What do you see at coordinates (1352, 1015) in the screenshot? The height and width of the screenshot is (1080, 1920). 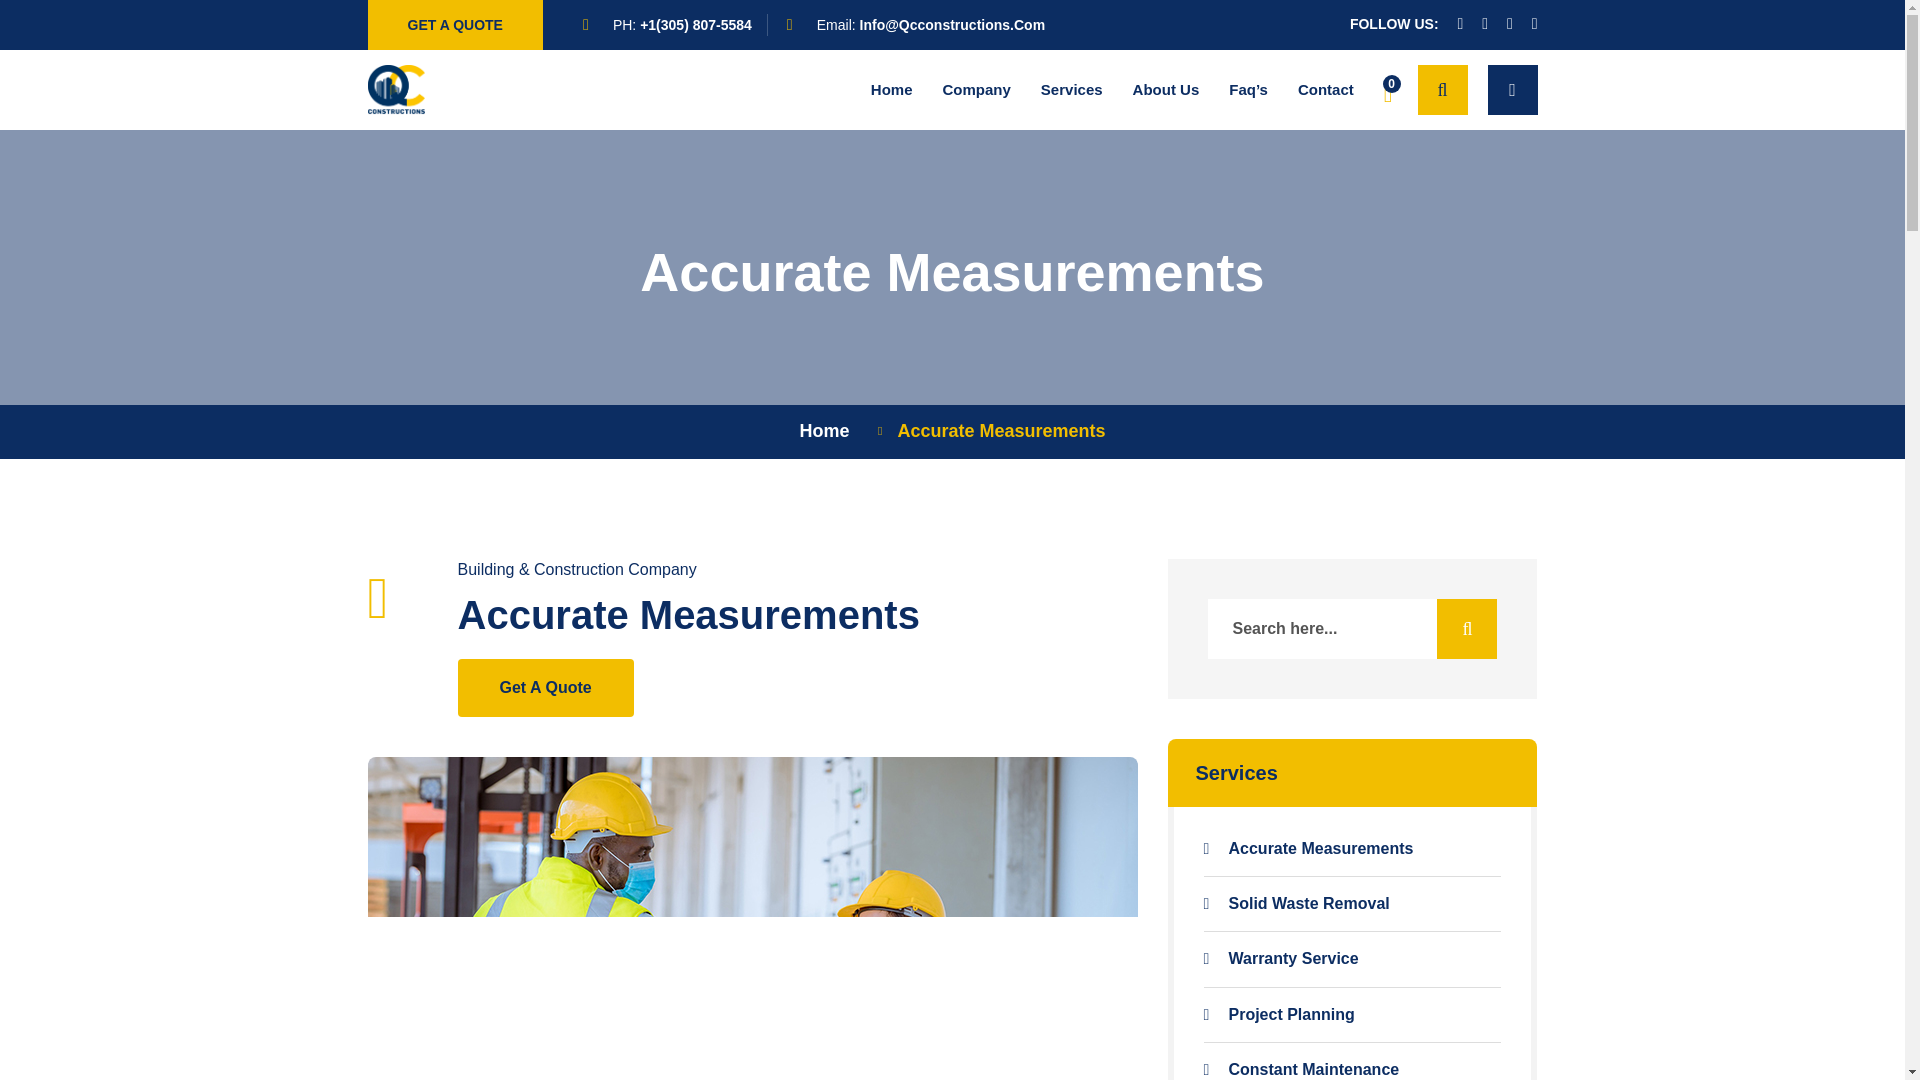 I see `Project Planning` at bounding box center [1352, 1015].